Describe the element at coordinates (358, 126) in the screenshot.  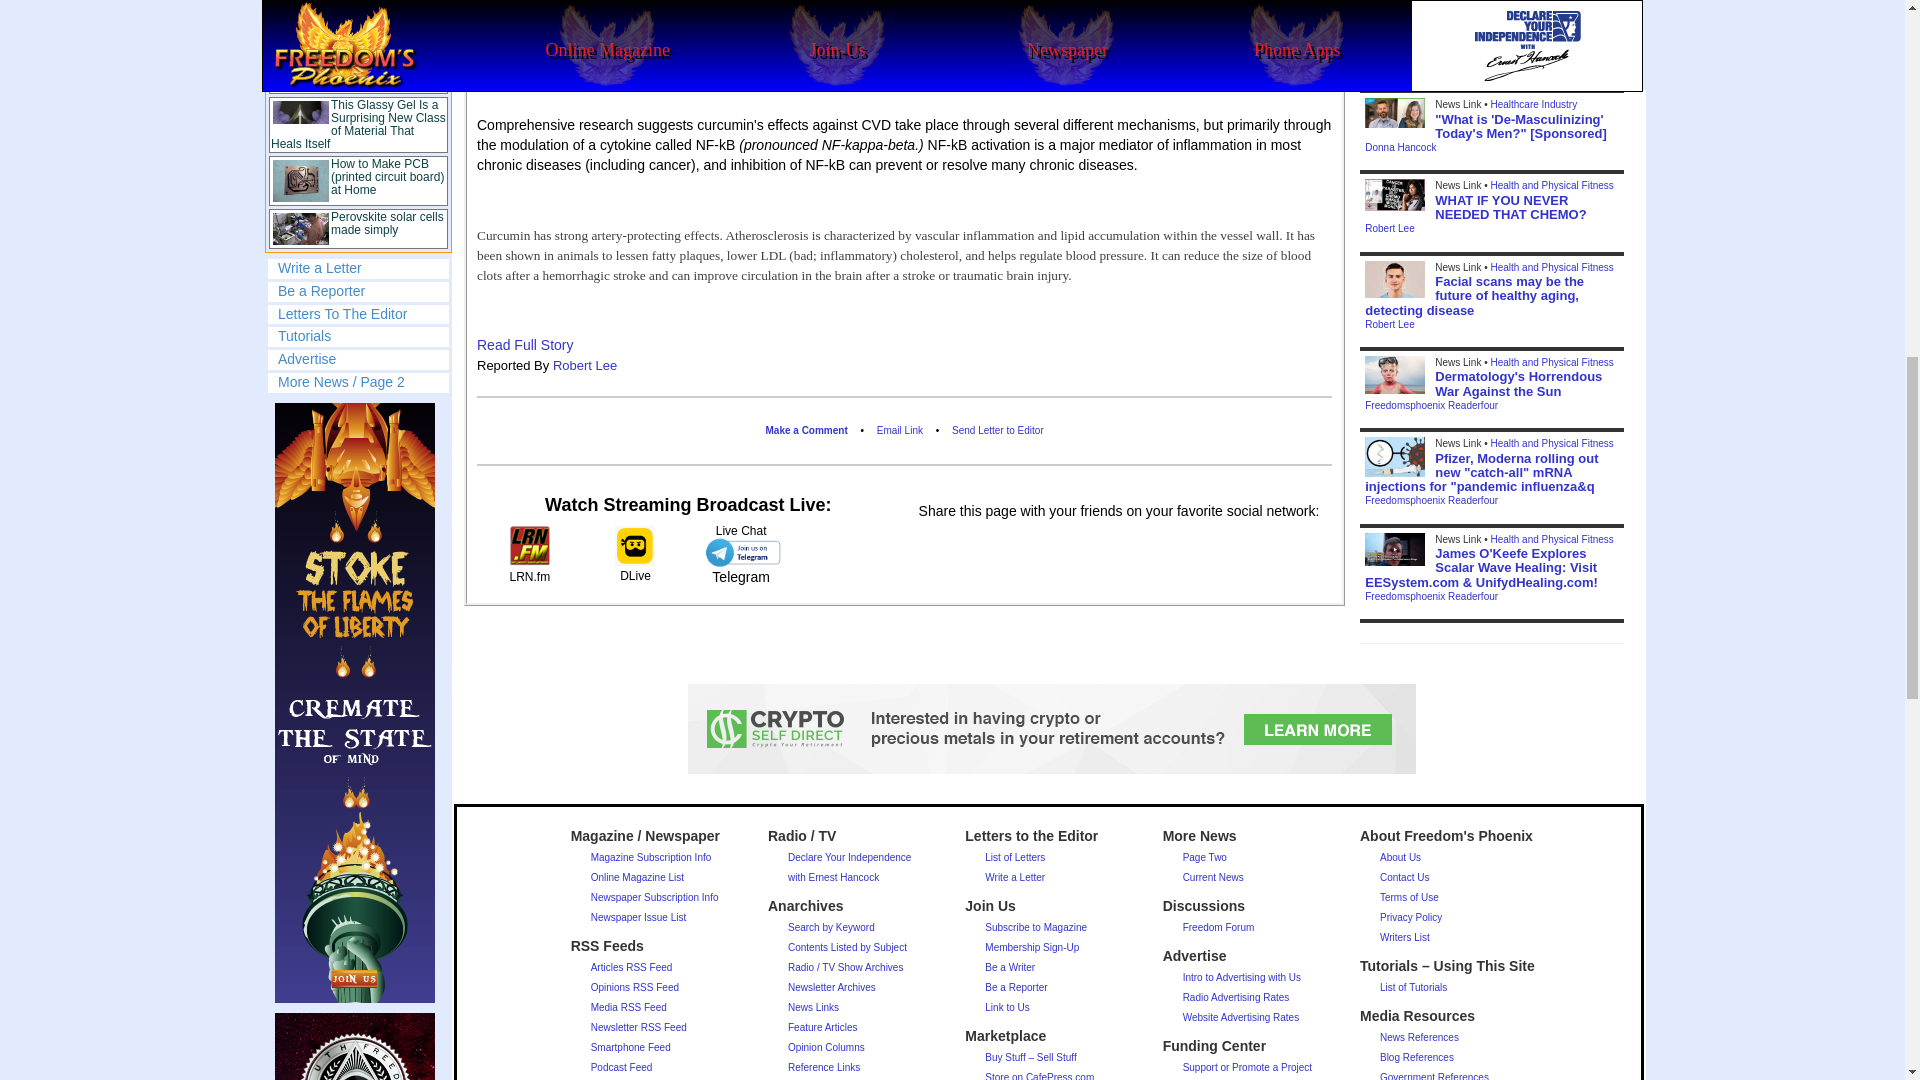
I see `Top Links` at that location.